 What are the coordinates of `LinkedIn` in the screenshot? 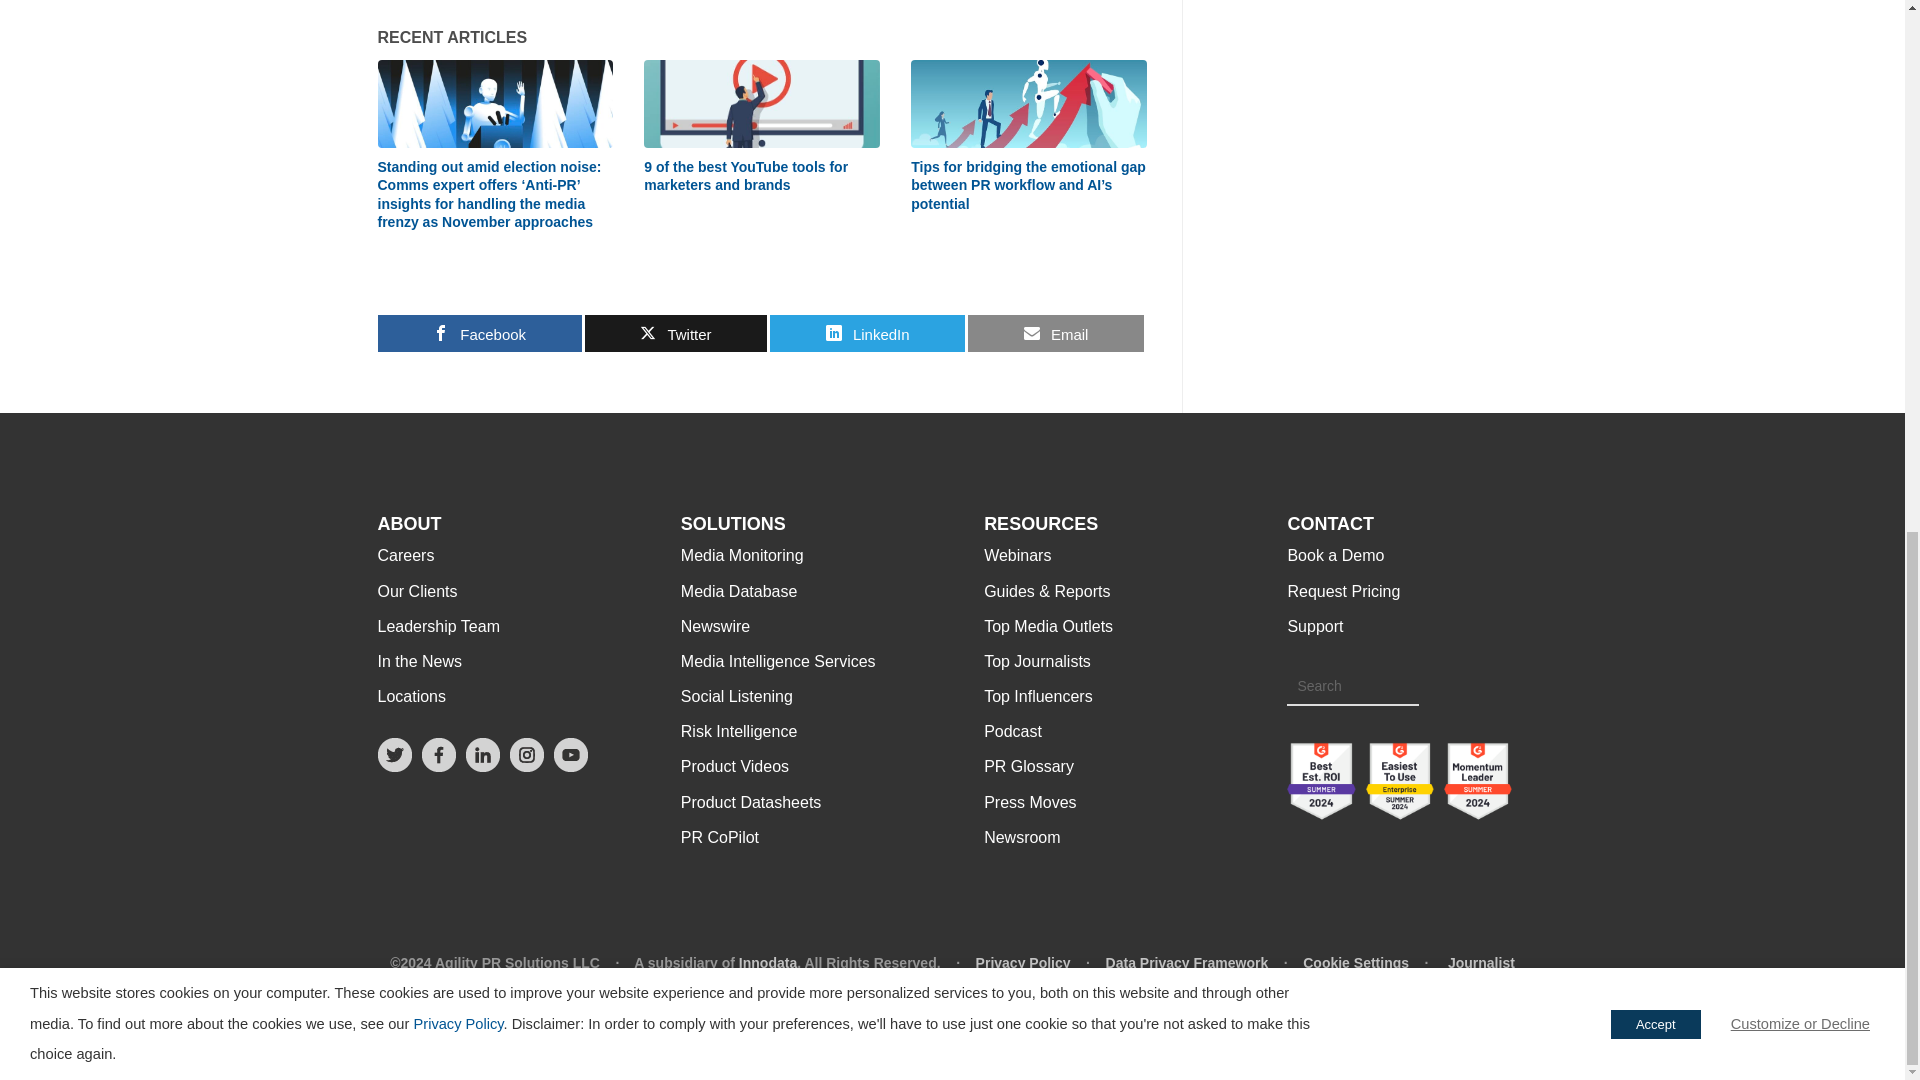 It's located at (482, 766).